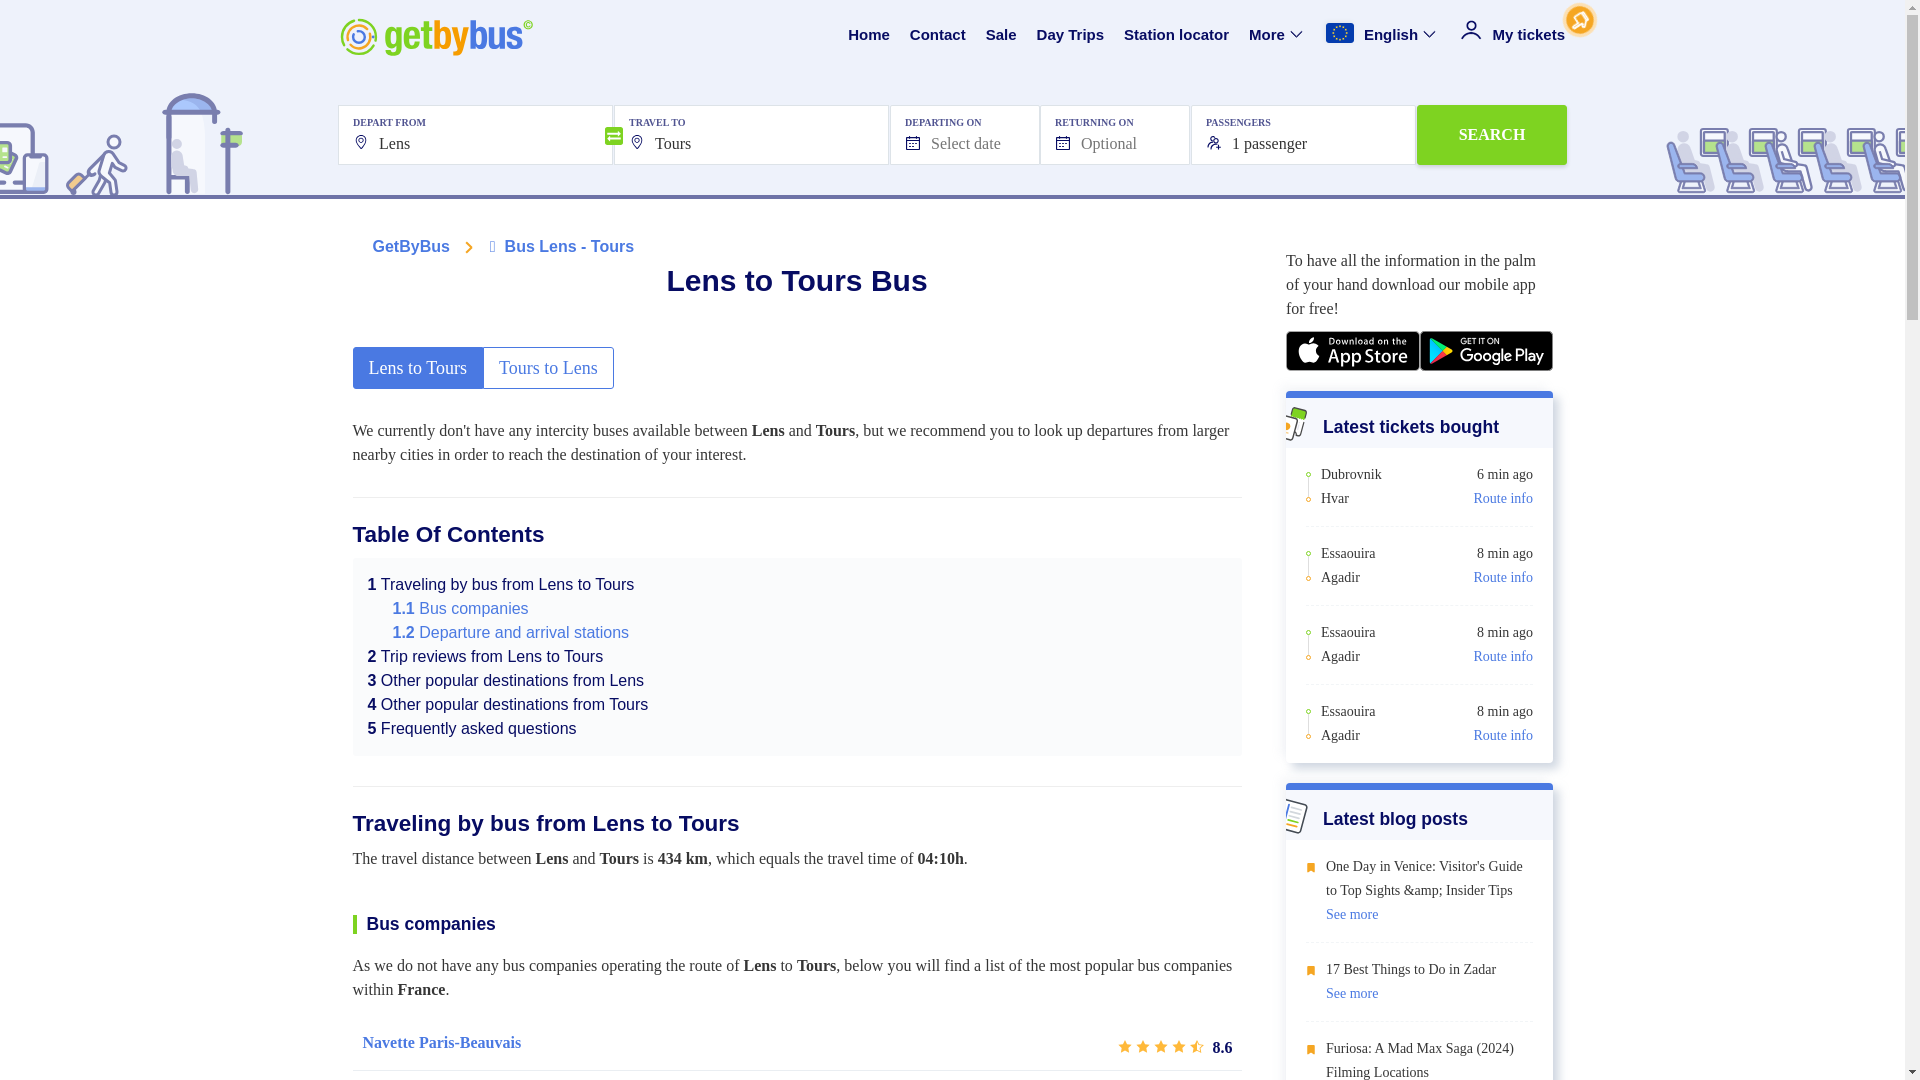 The height and width of the screenshot is (1080, 1920). What do you see at coordinates (548, 367) in the screenshot?
I see `Tours to Lens` at bounding box center [548, 367].